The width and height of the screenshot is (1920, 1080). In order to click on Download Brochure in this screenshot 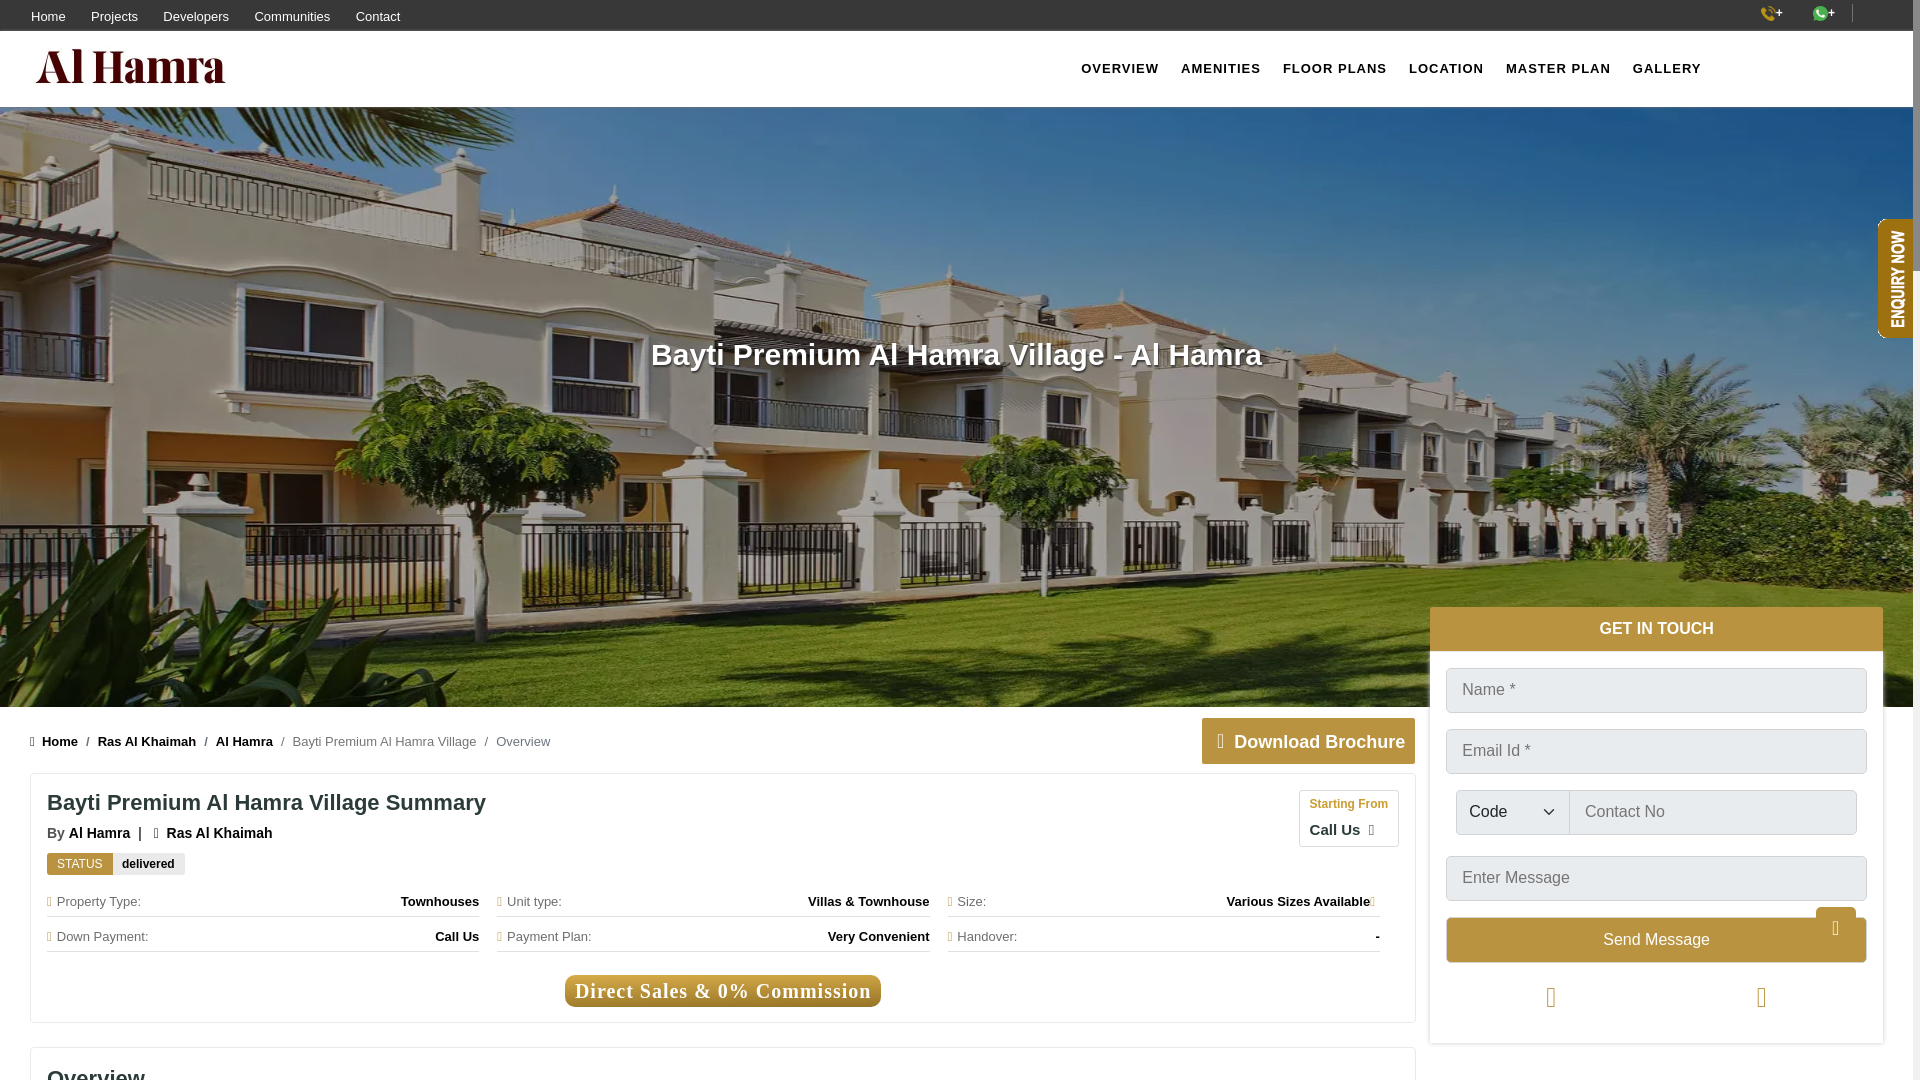, I will do `click(1306, 742)`.